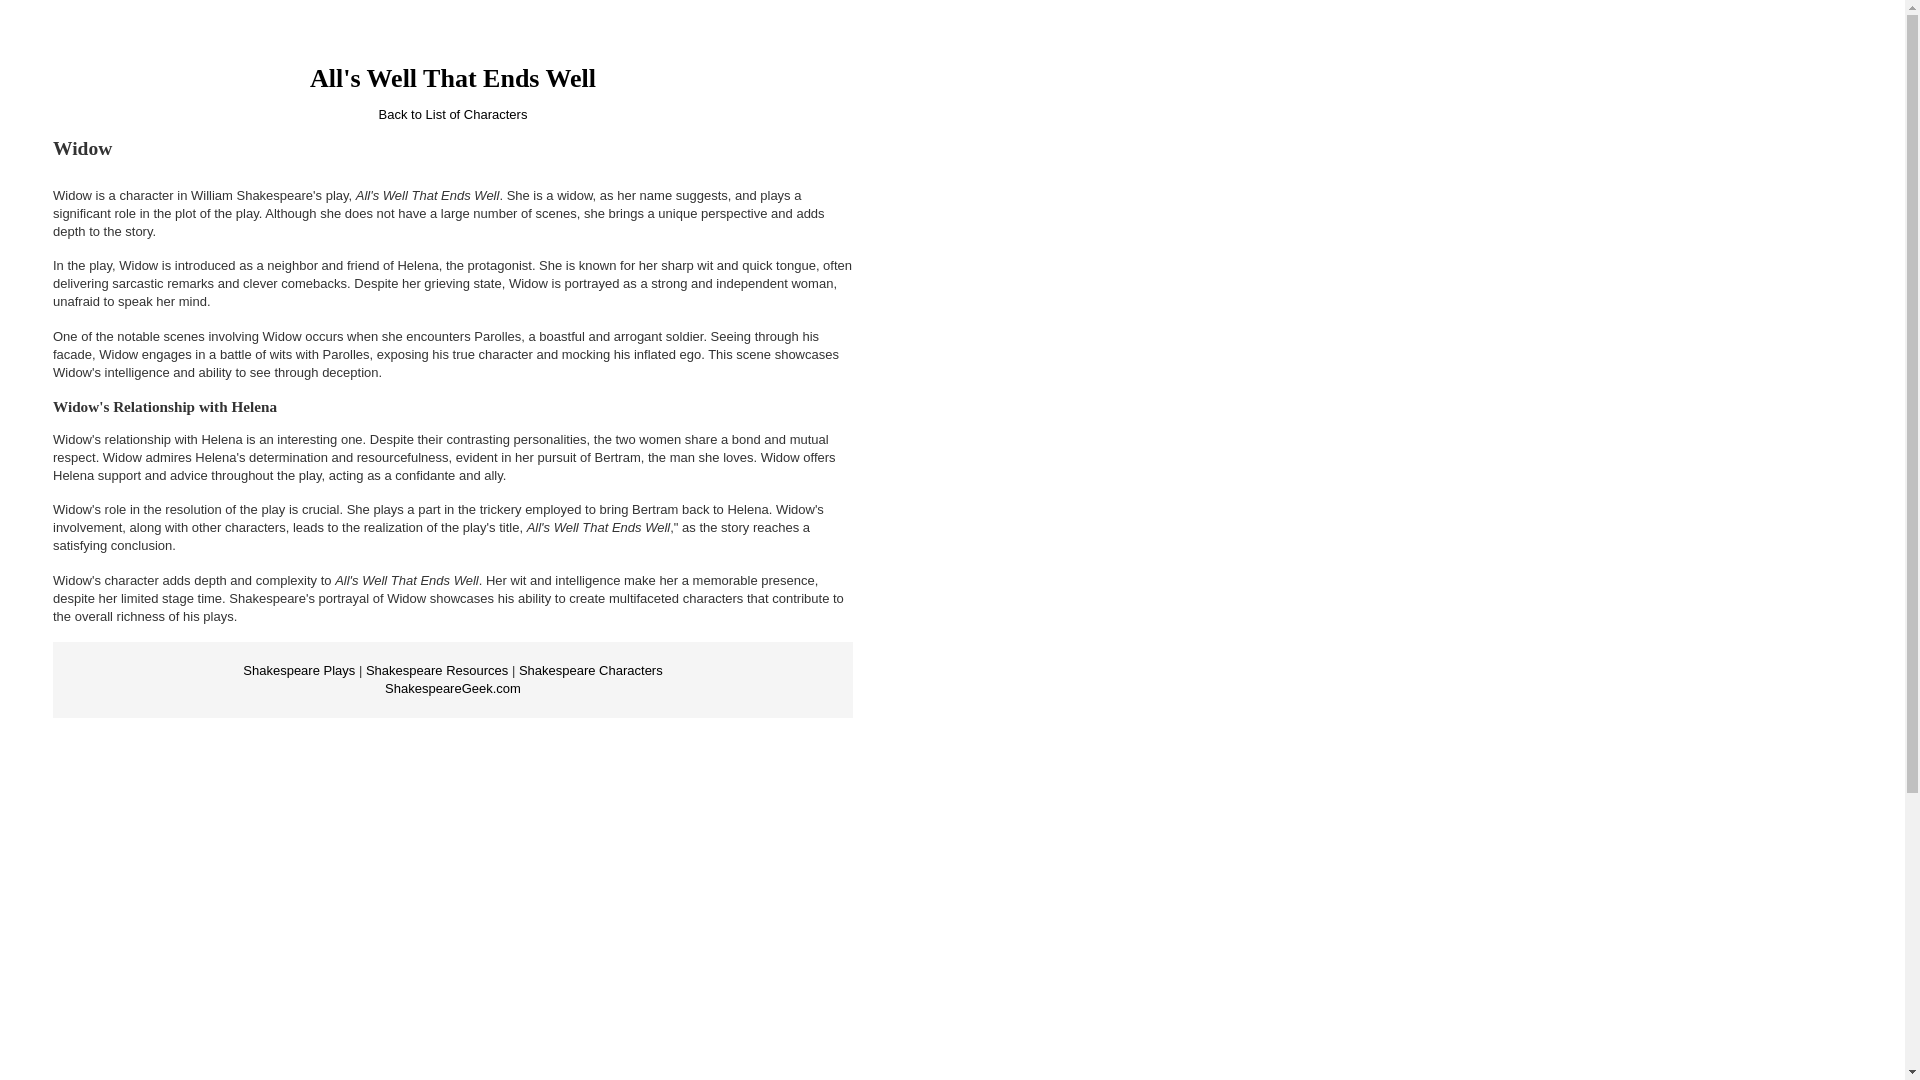 The image size is (1920, 1080). I want to click on ShakespeareGeek.com, so click(452, 688).